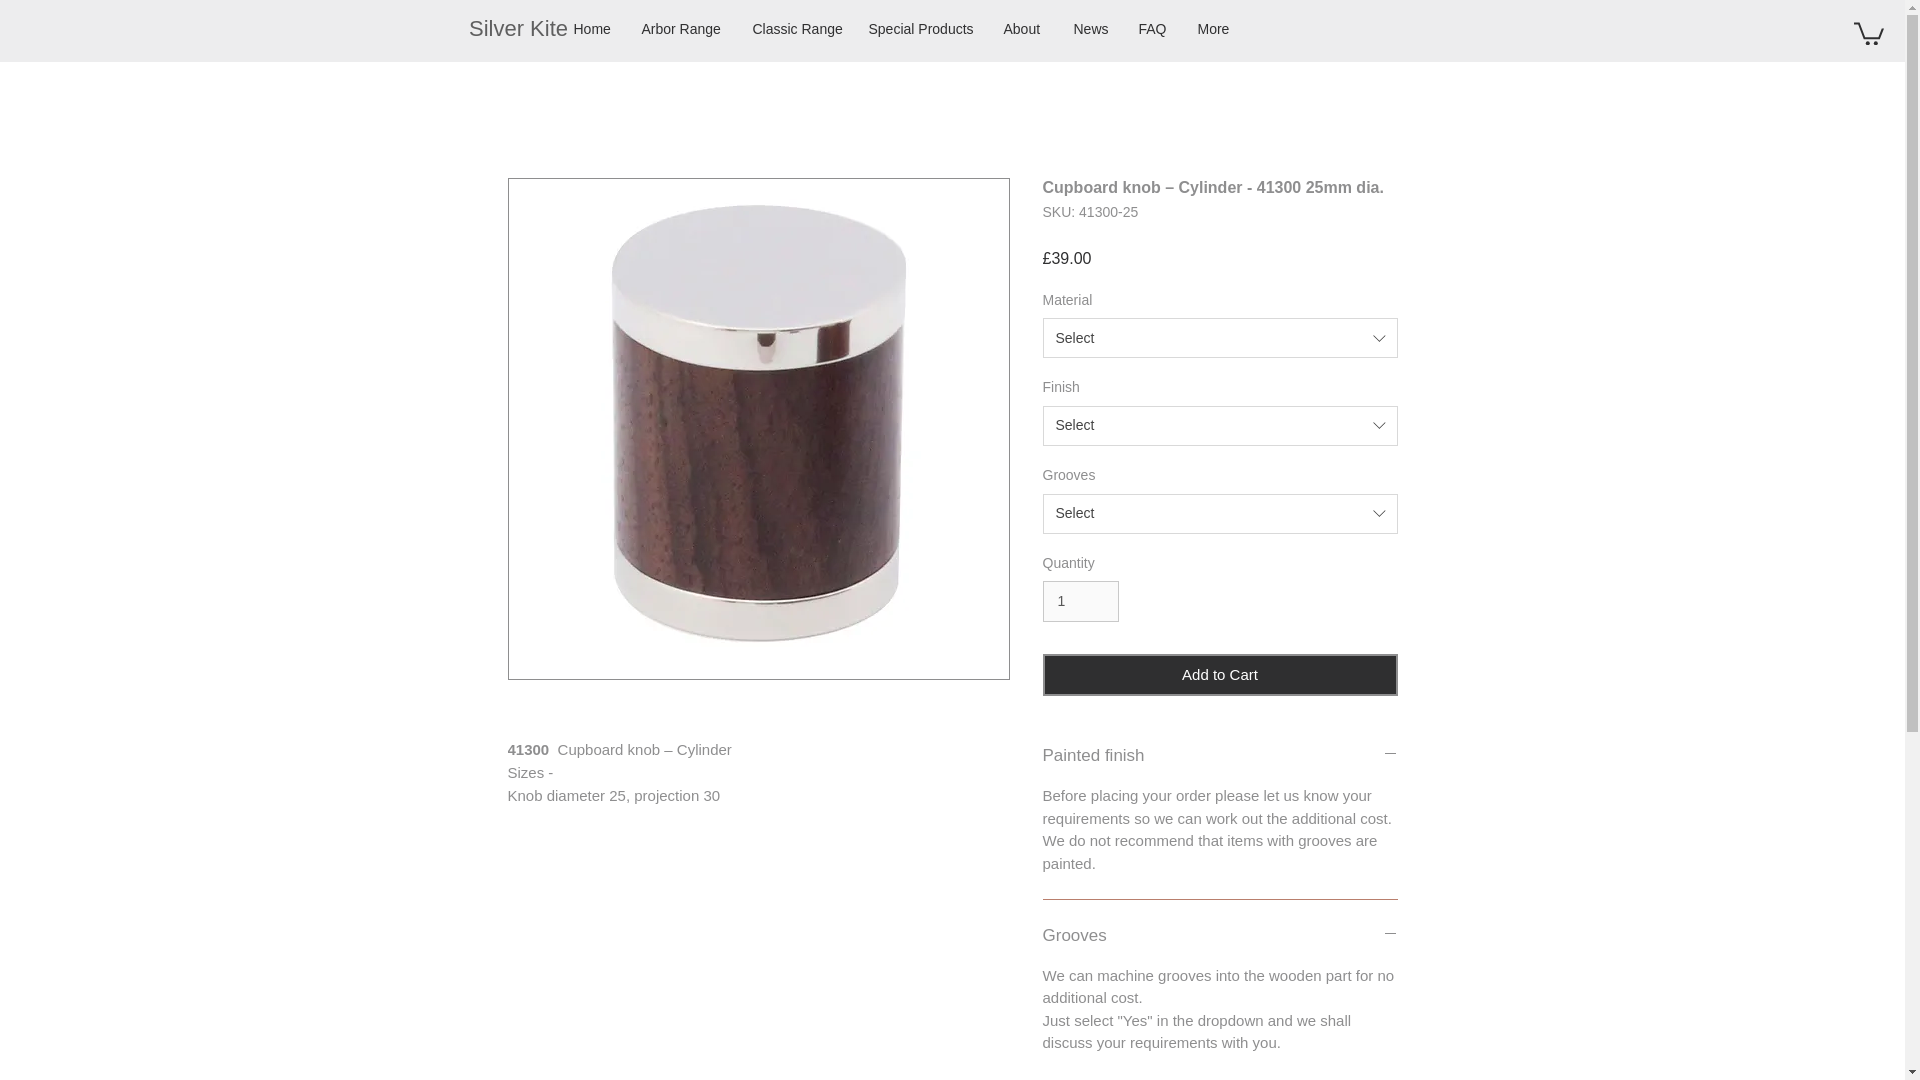  Describe the element at coordinates (592, 28) in the screenshot. I see `Home` at that location.